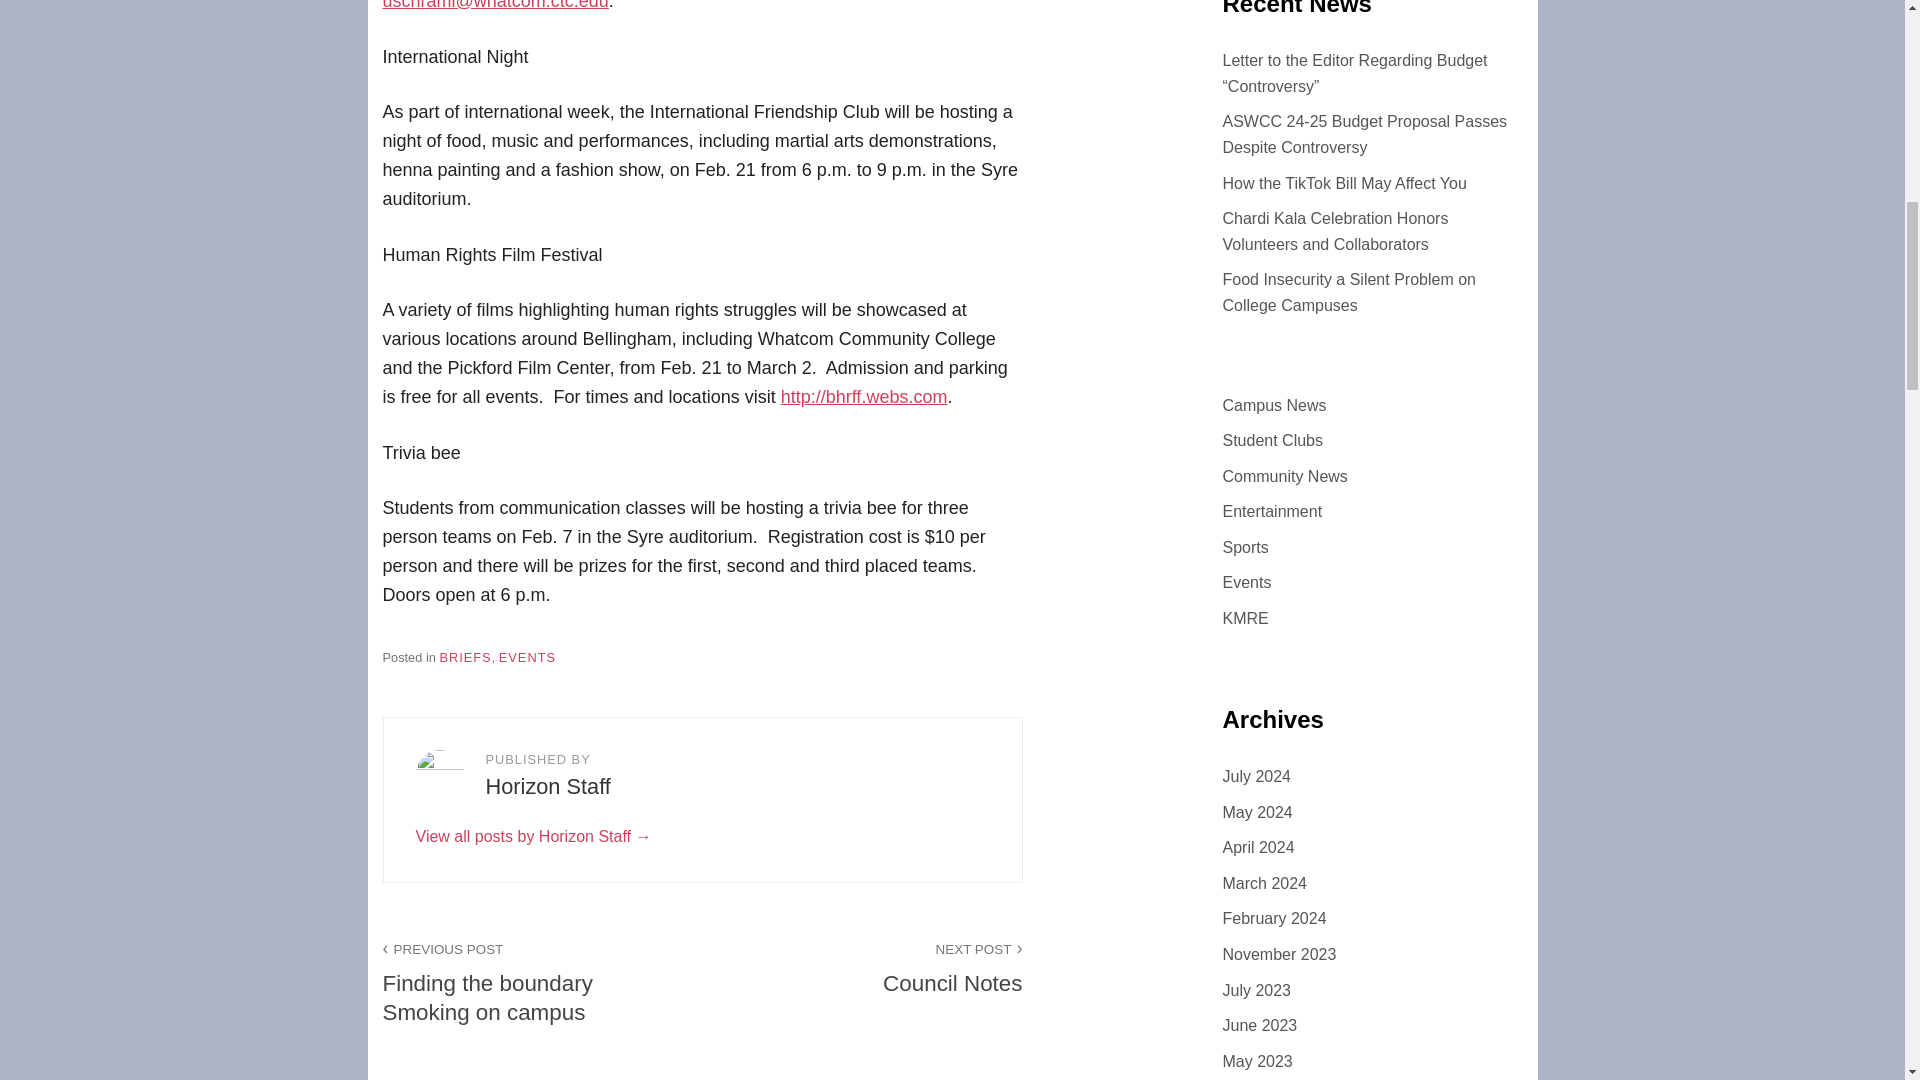  Describe the element at coordinates (1244, 547) in the screenshot. I see `Sports` at that location.